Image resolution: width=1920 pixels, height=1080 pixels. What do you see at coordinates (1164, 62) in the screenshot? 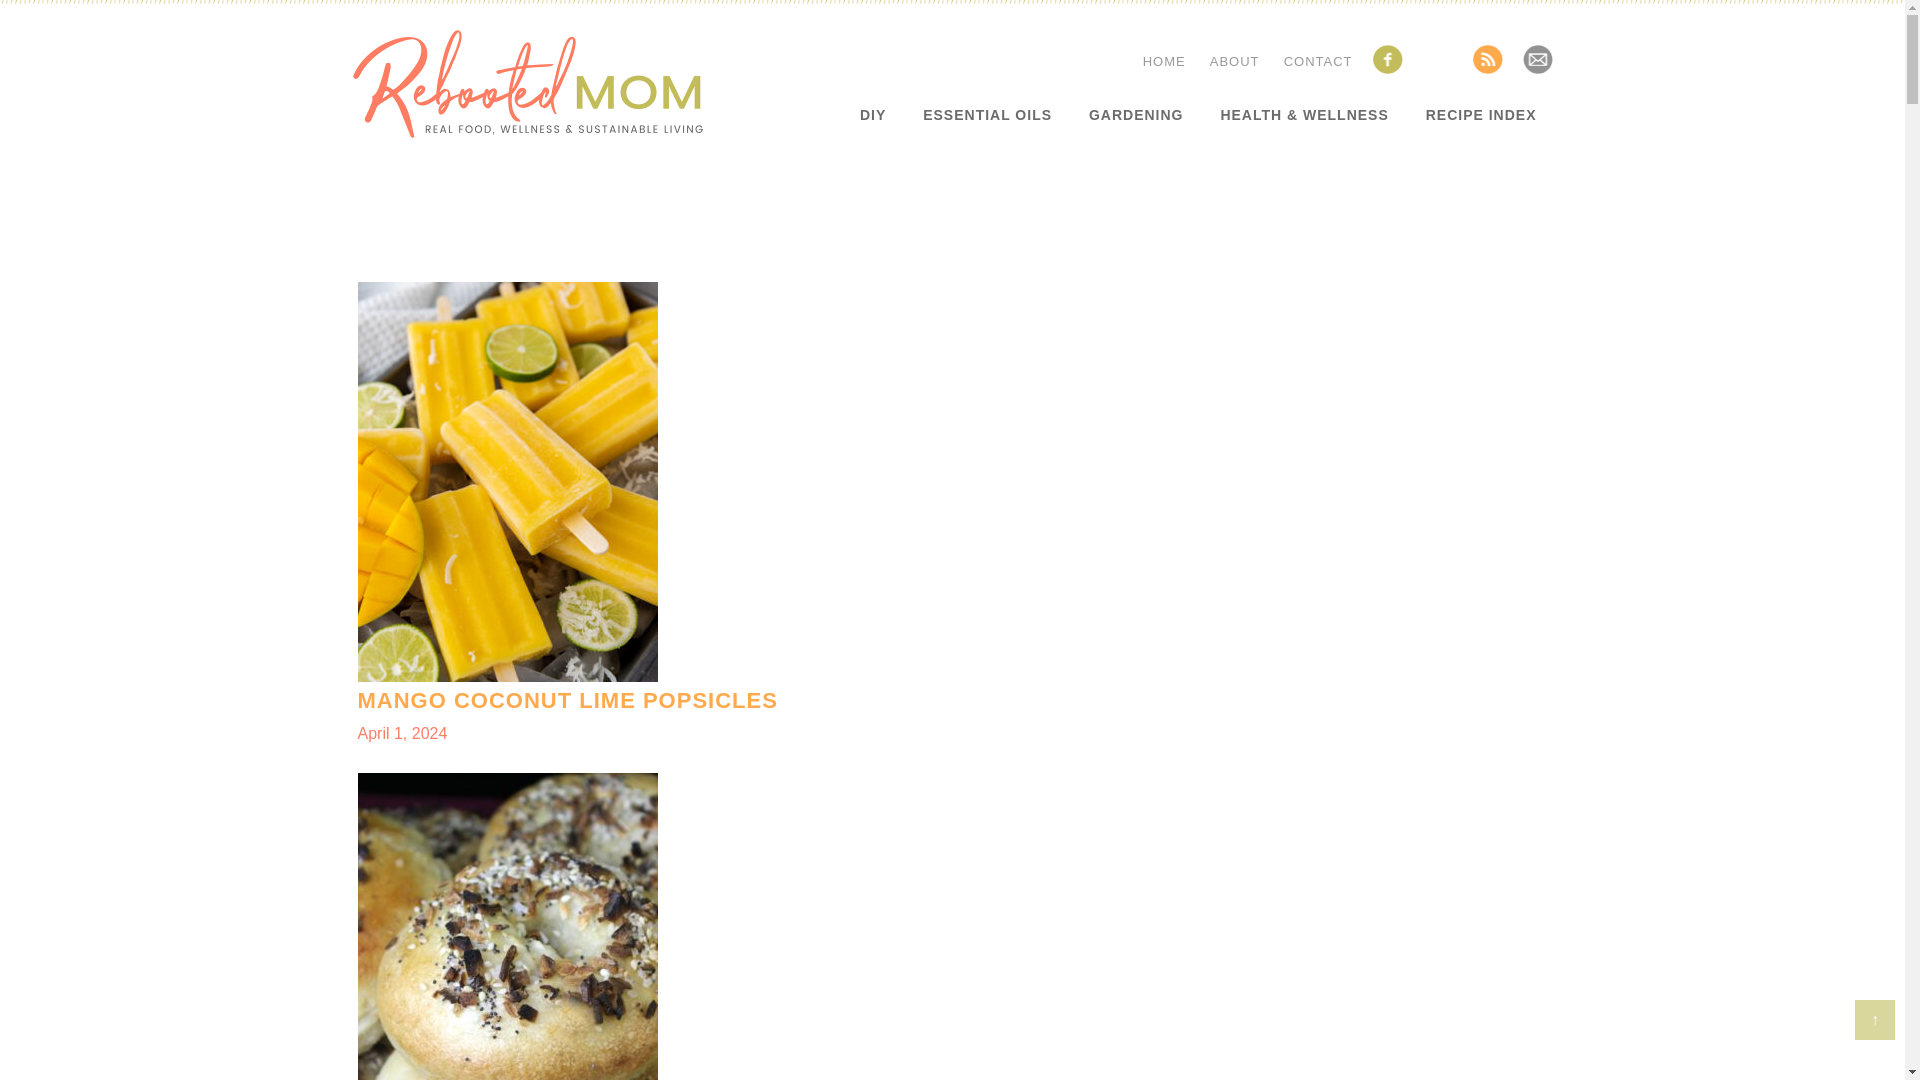
I see `DIY` at bounding box center [1164, 62].